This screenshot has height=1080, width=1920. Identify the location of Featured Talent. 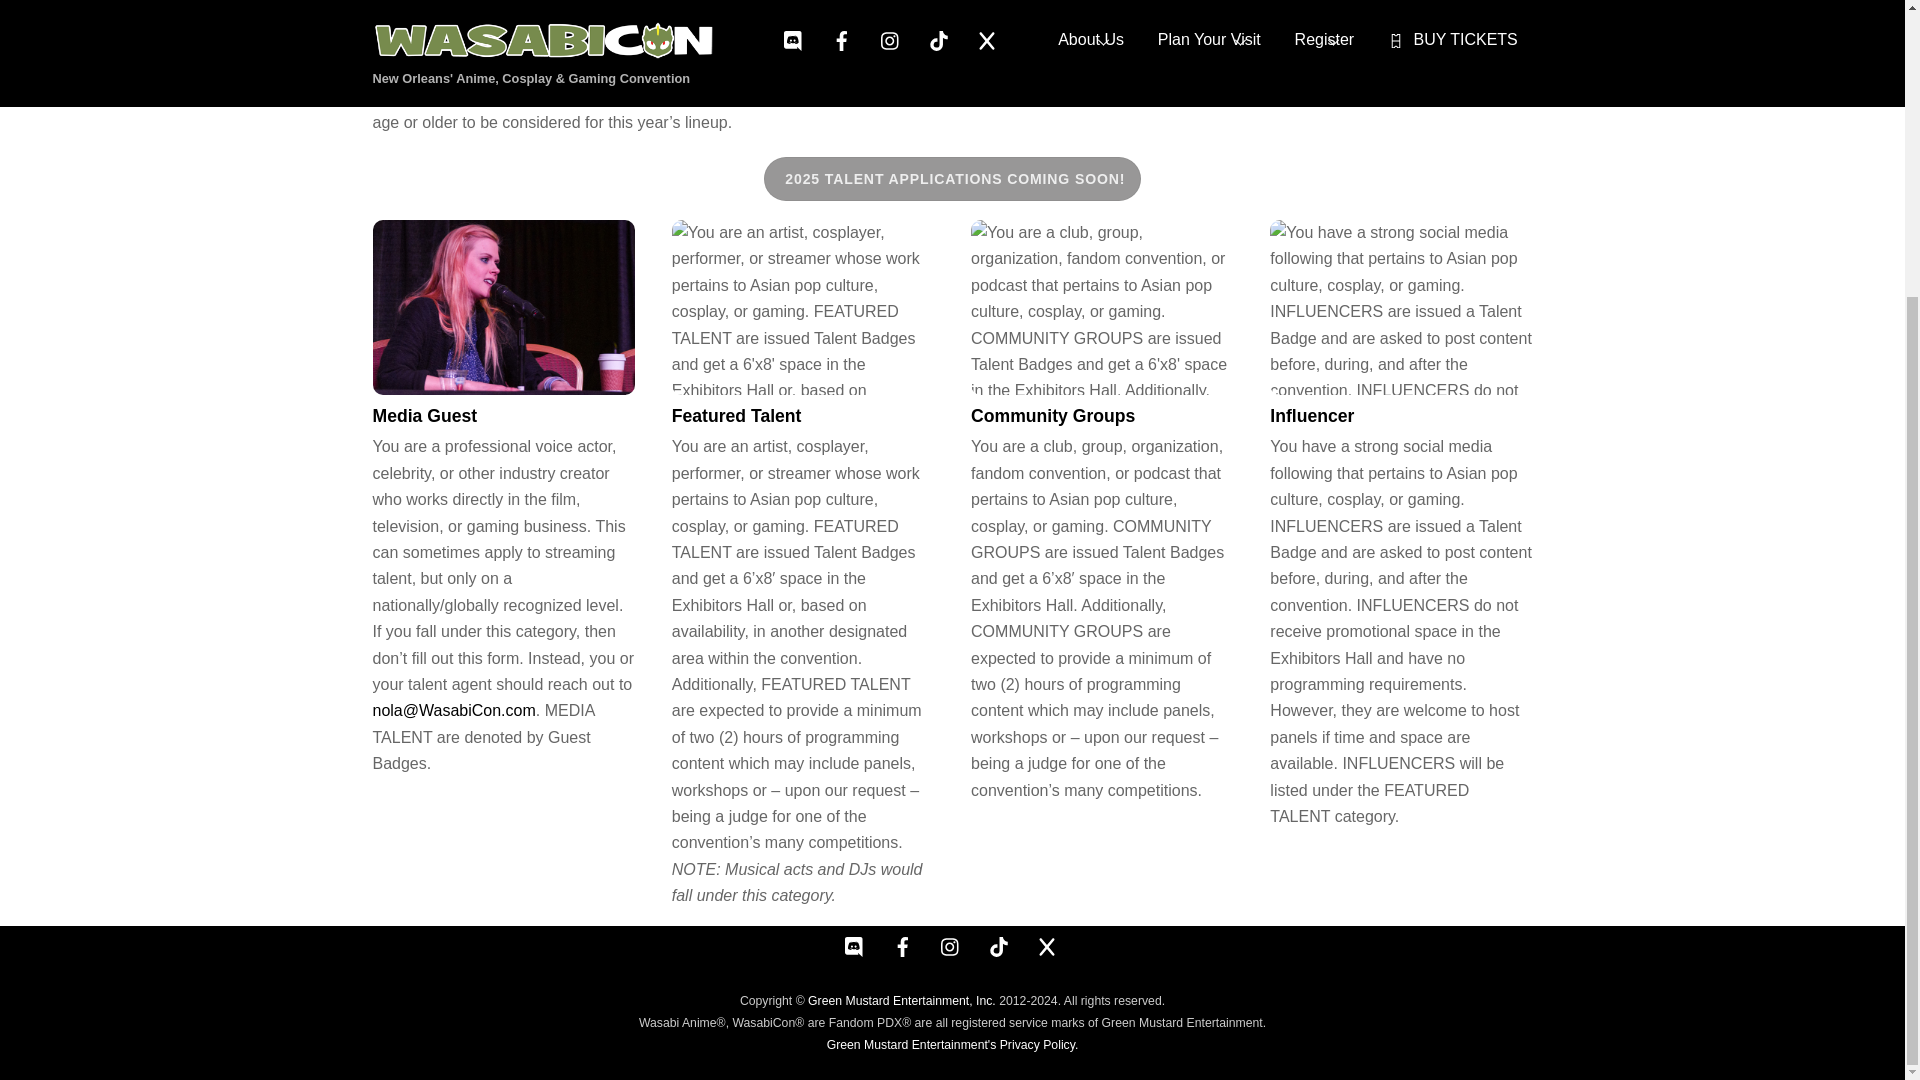
(802, 308).